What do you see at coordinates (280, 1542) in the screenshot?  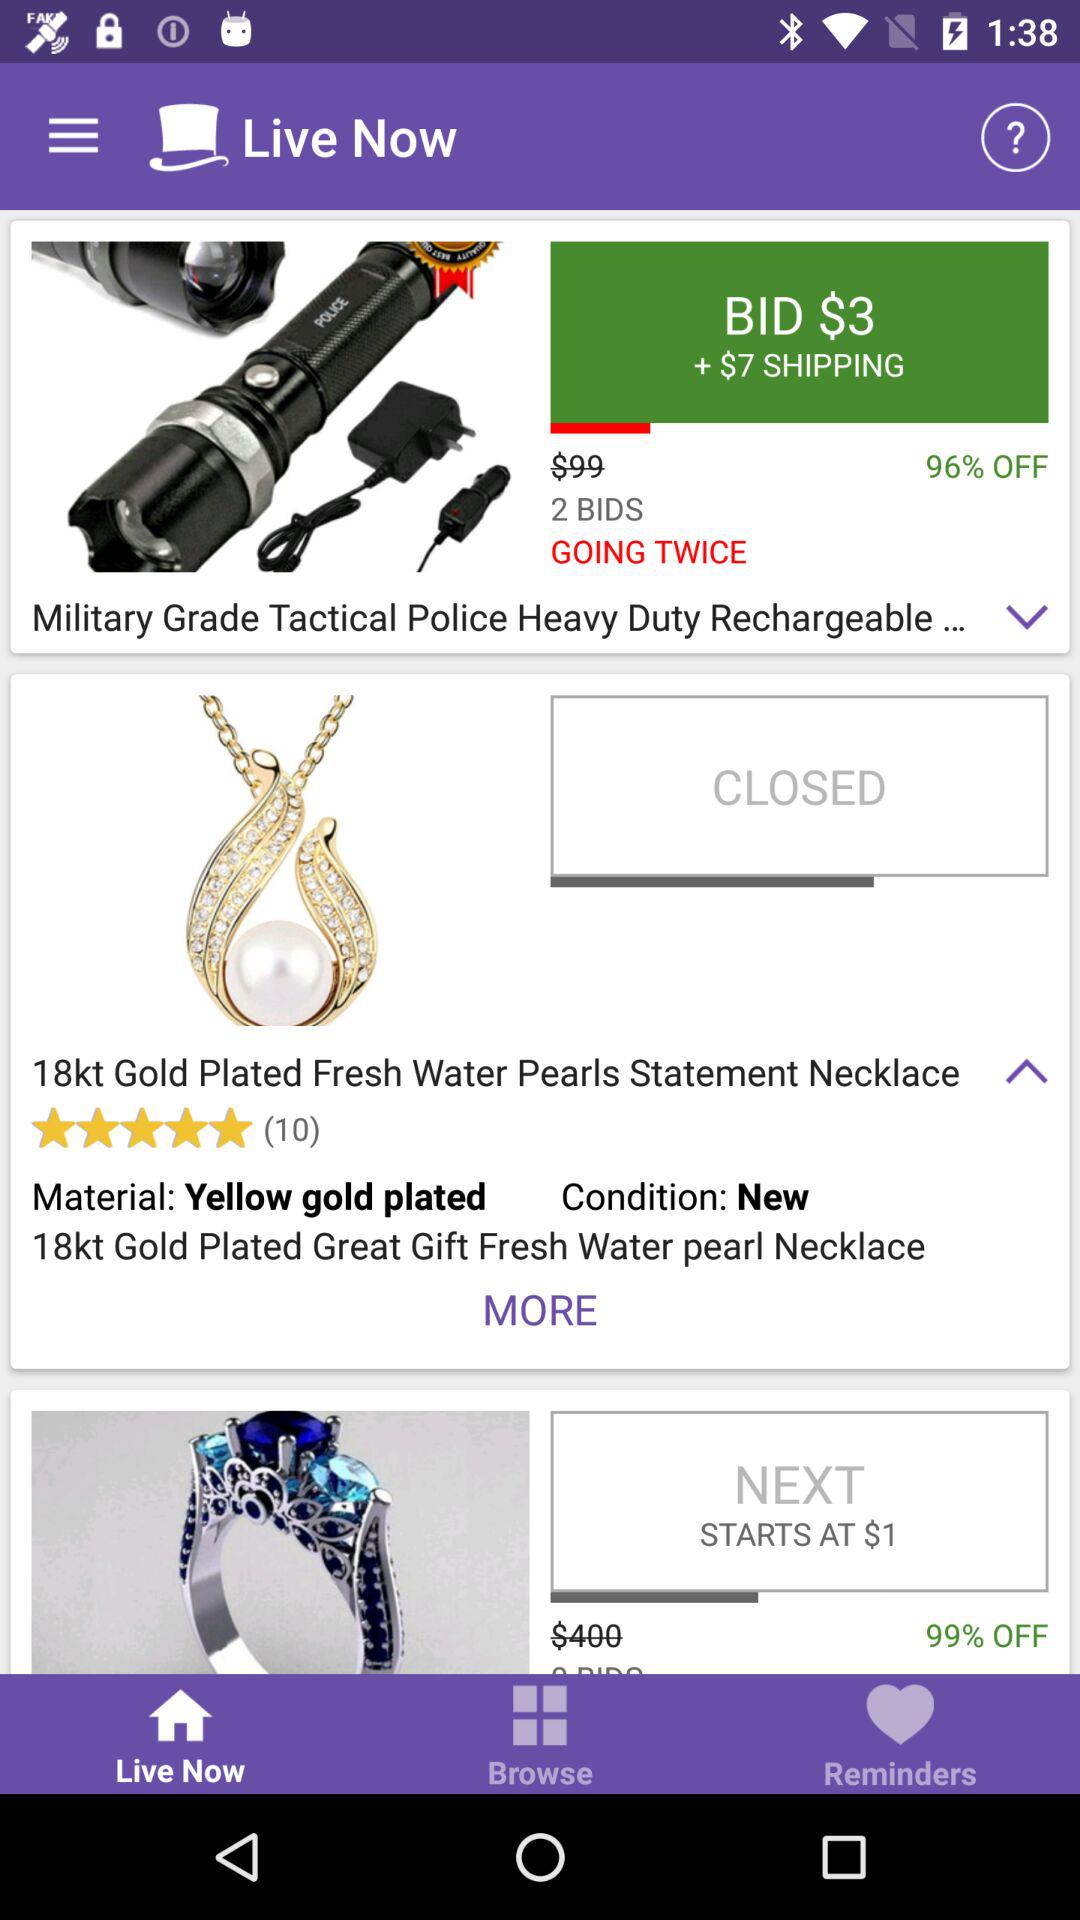 I see `click the product` at bounding box center [280, 1542].